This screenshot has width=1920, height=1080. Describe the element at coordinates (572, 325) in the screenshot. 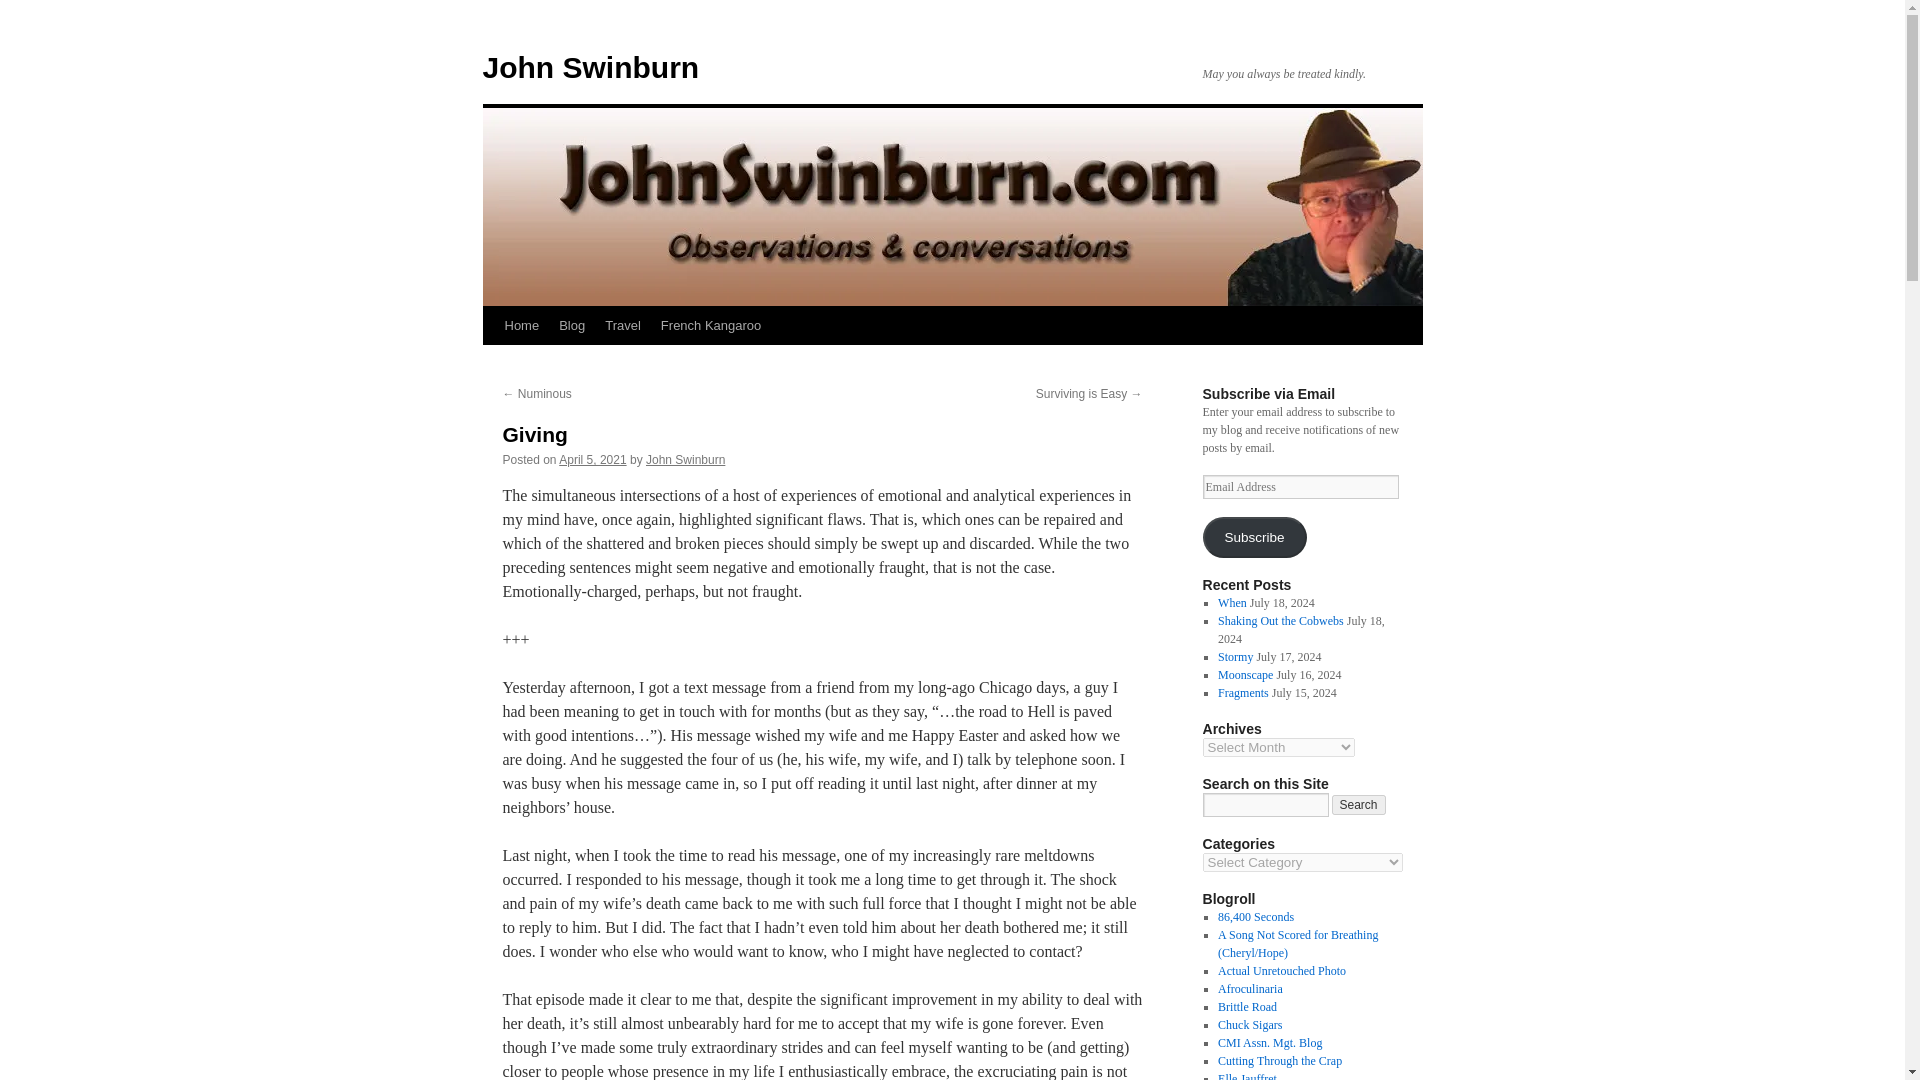

I see `Blog` at that location.